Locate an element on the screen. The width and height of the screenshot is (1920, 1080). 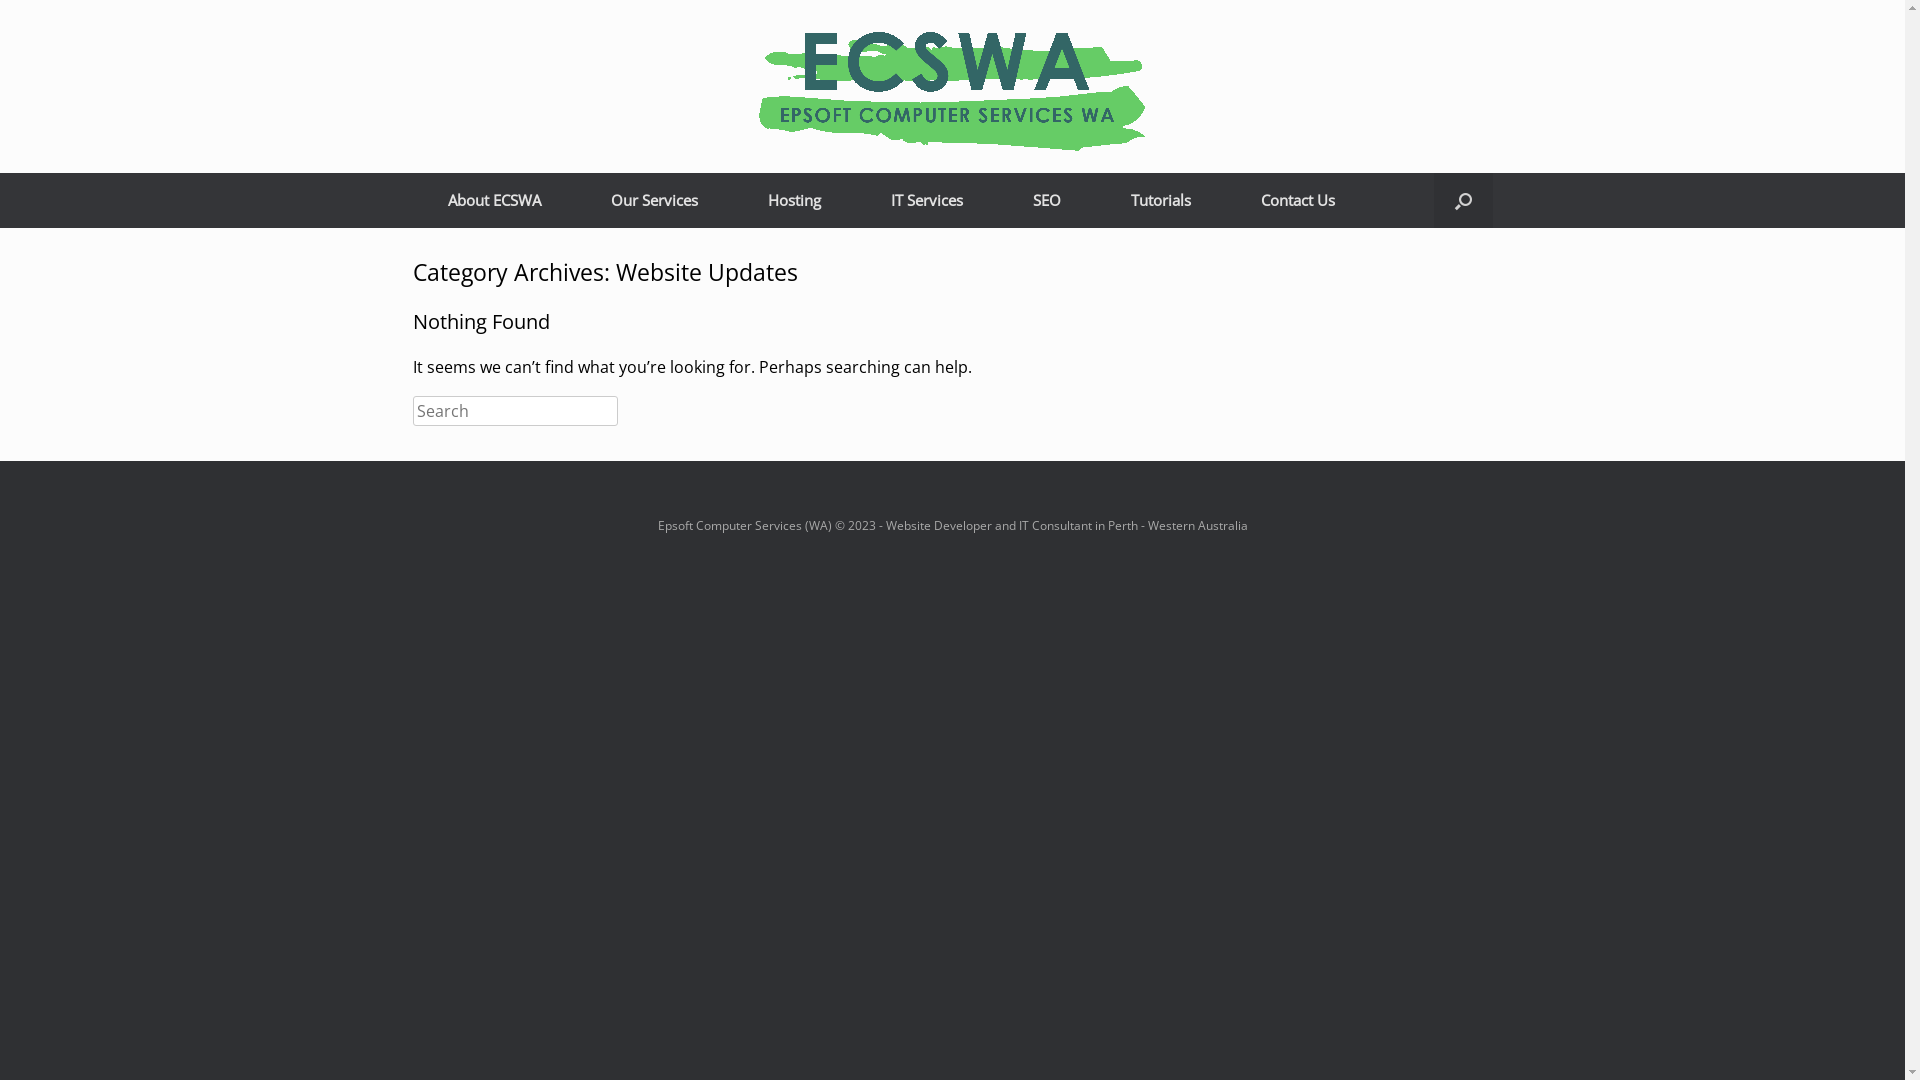
SEO is located at coordinates (1047, 200).